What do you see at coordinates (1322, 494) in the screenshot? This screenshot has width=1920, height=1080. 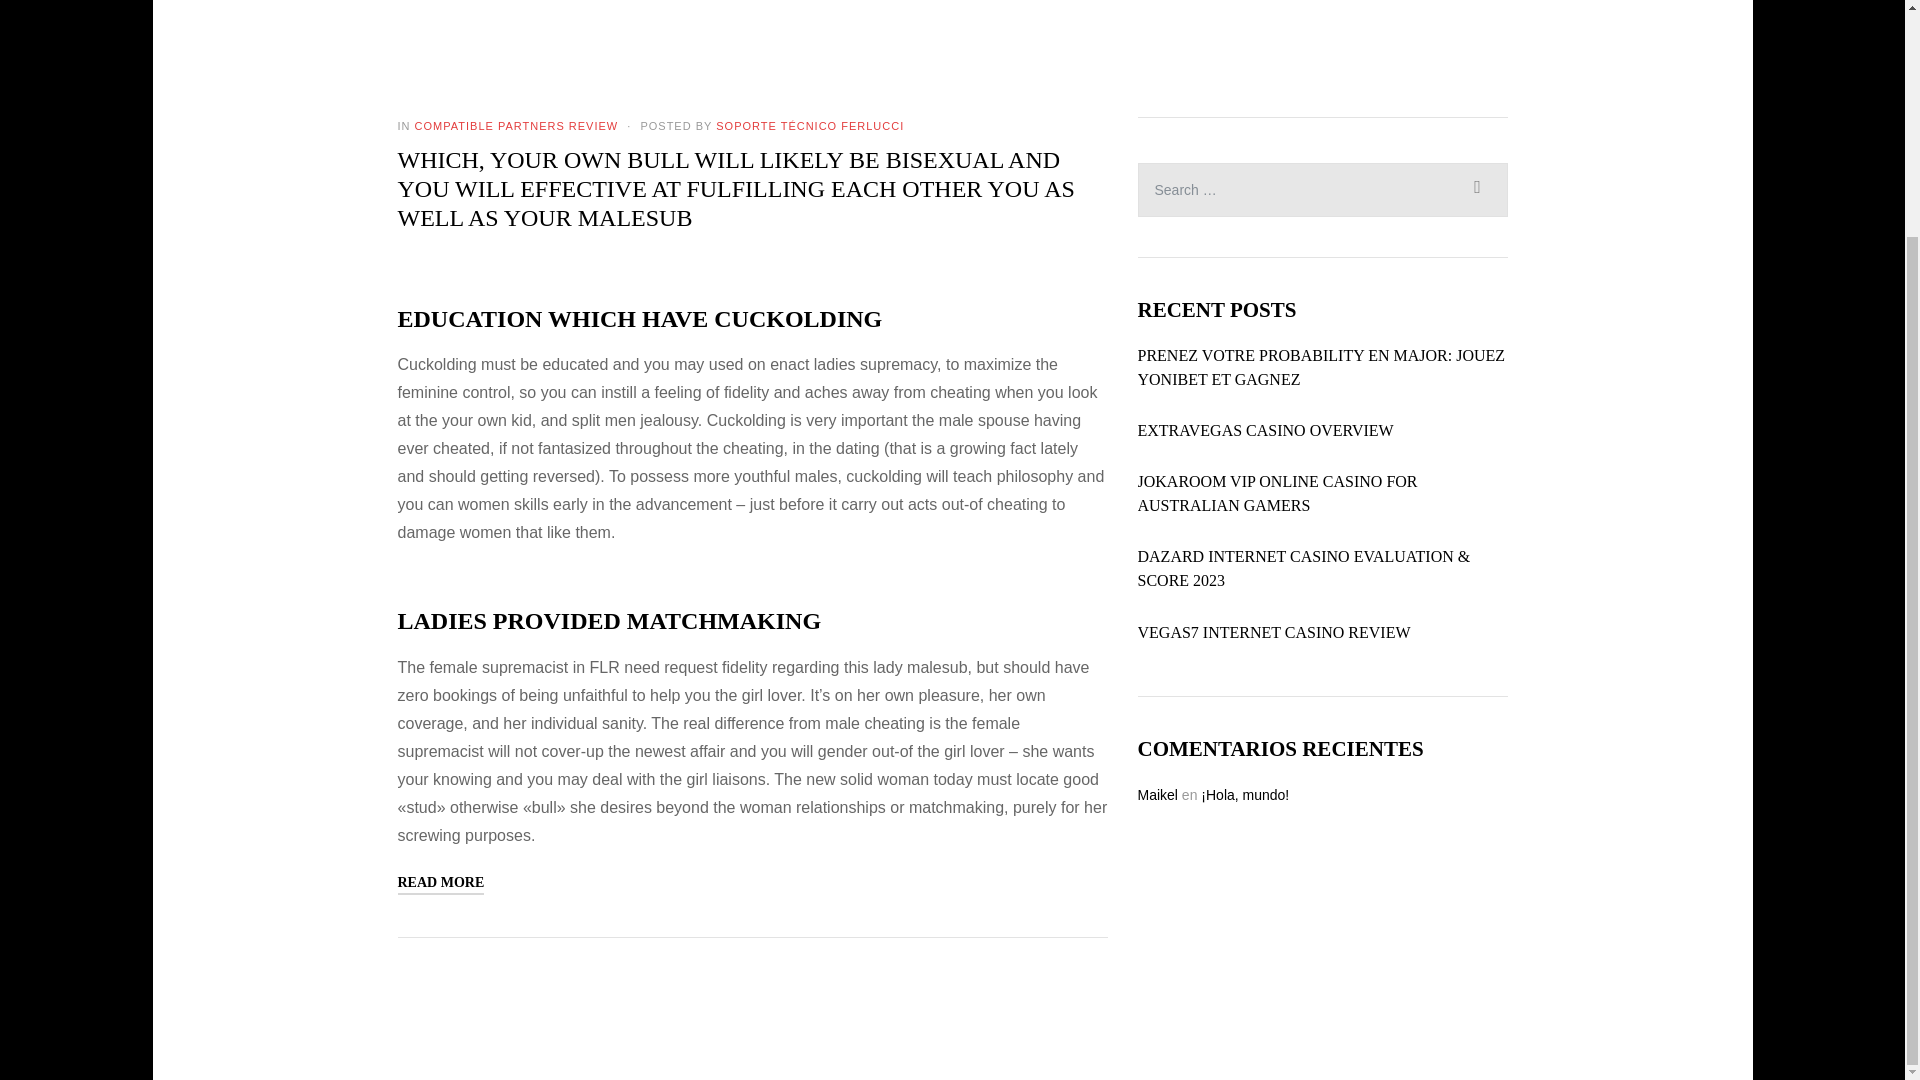 I see `JOKAROOM VIP ONLINE CASINO FOR AUSTRALIAN GAMERS` at bounding box center [1322, 494].